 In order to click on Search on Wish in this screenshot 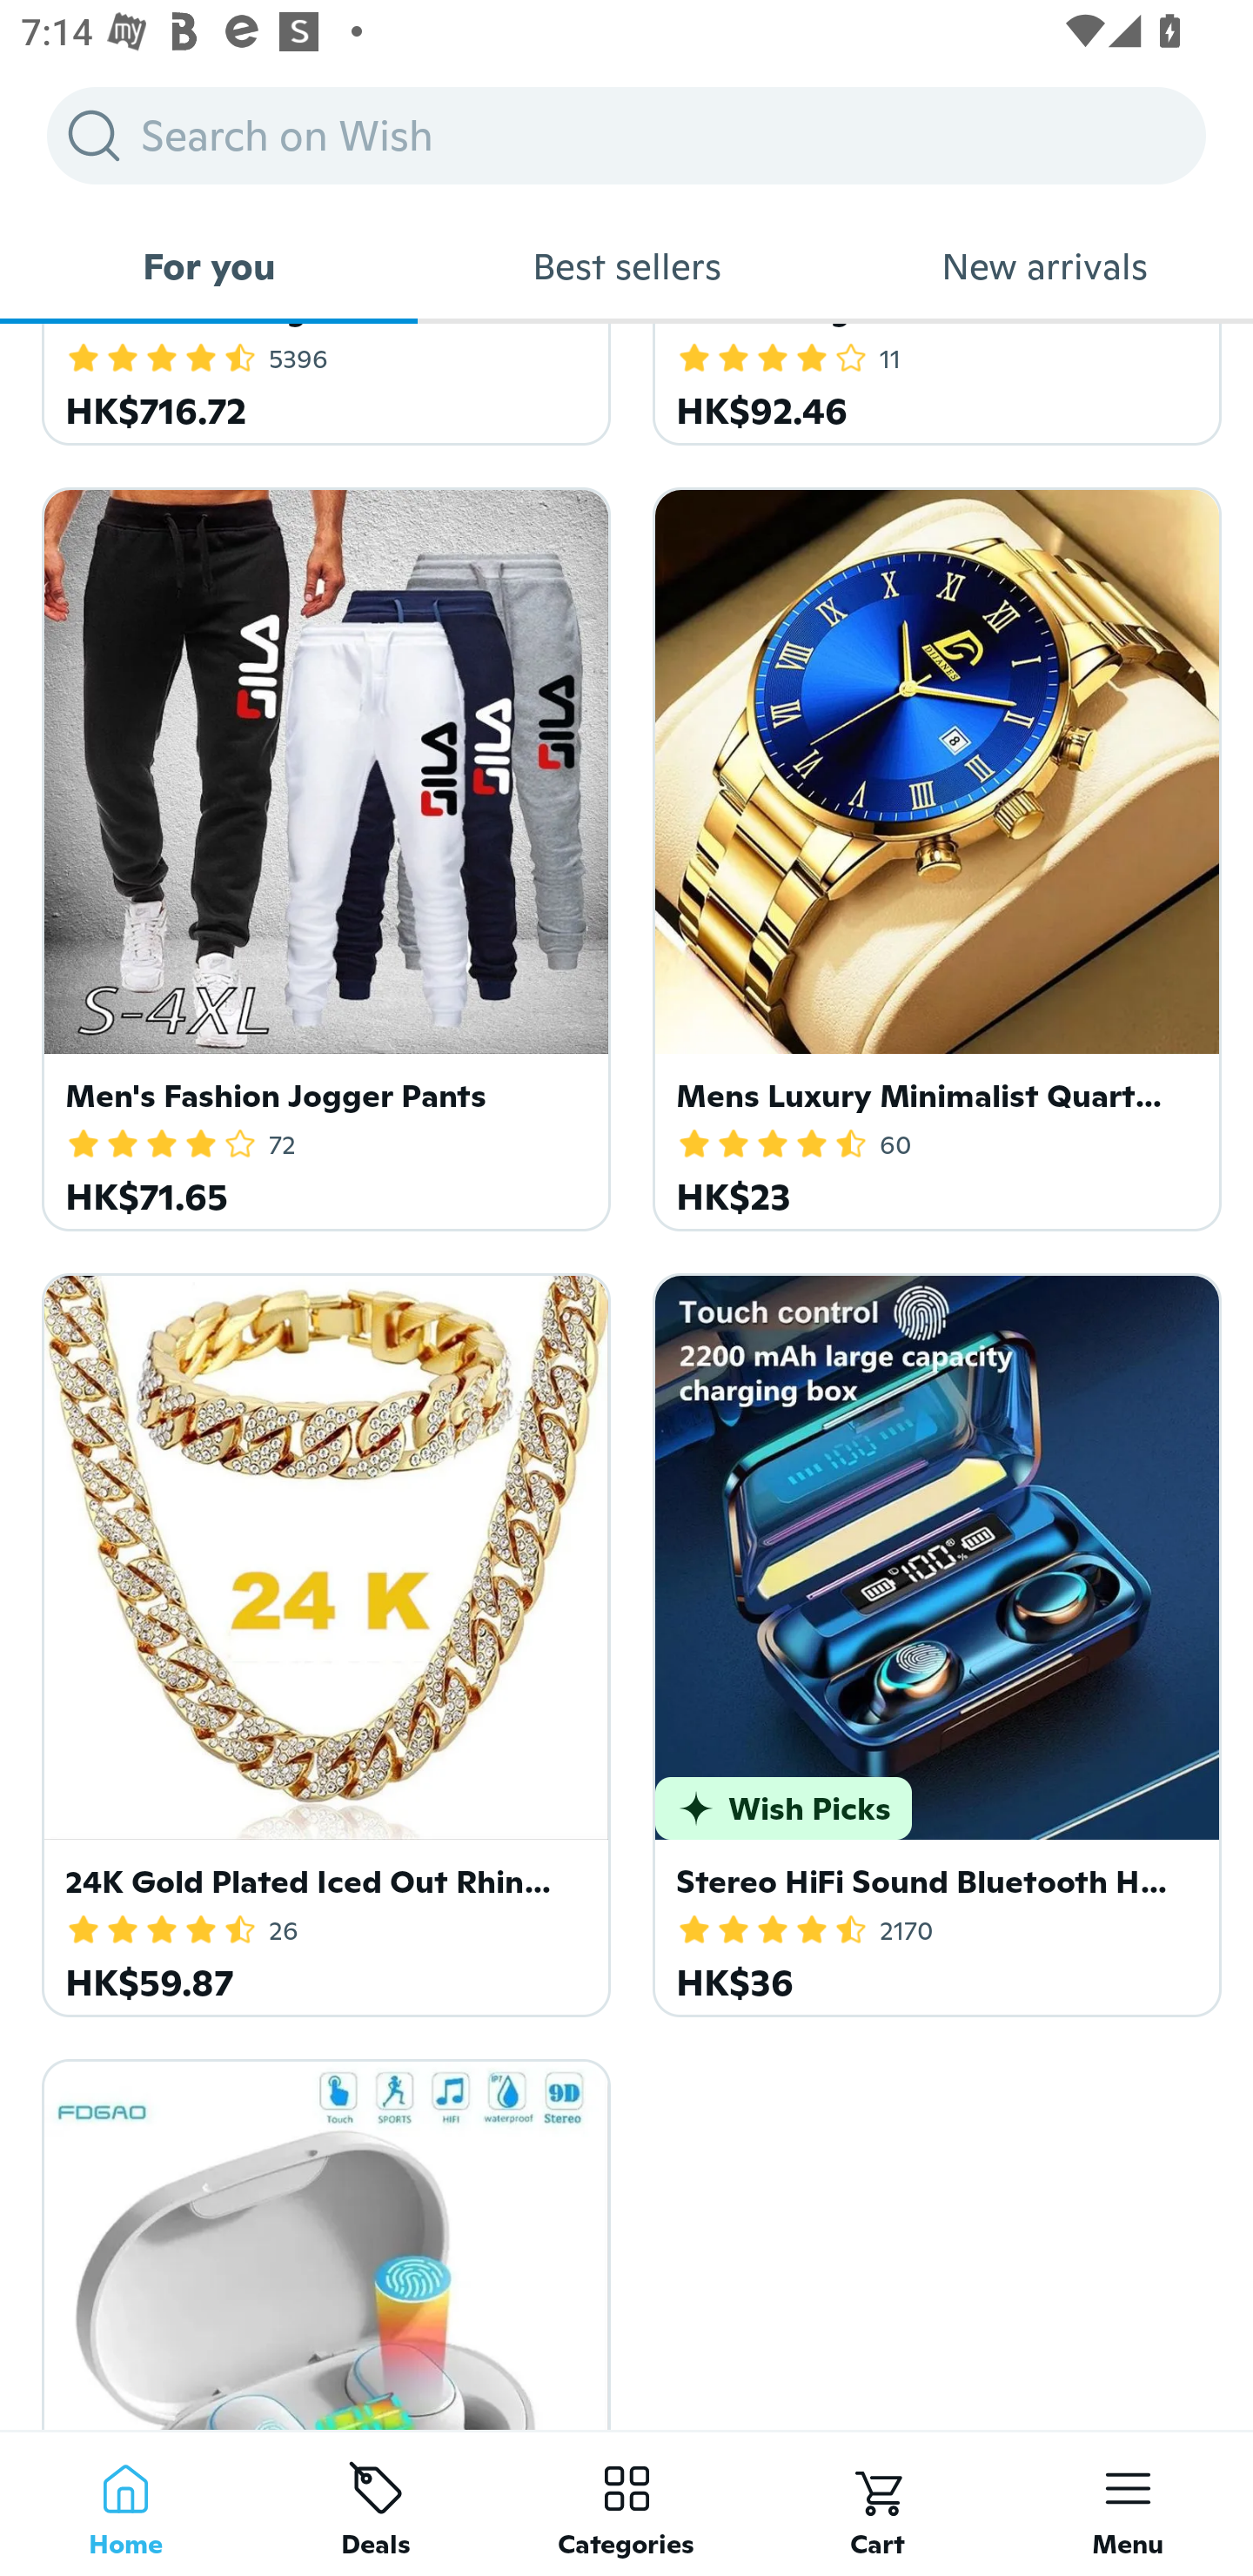, I will do `click(626, 135)`.